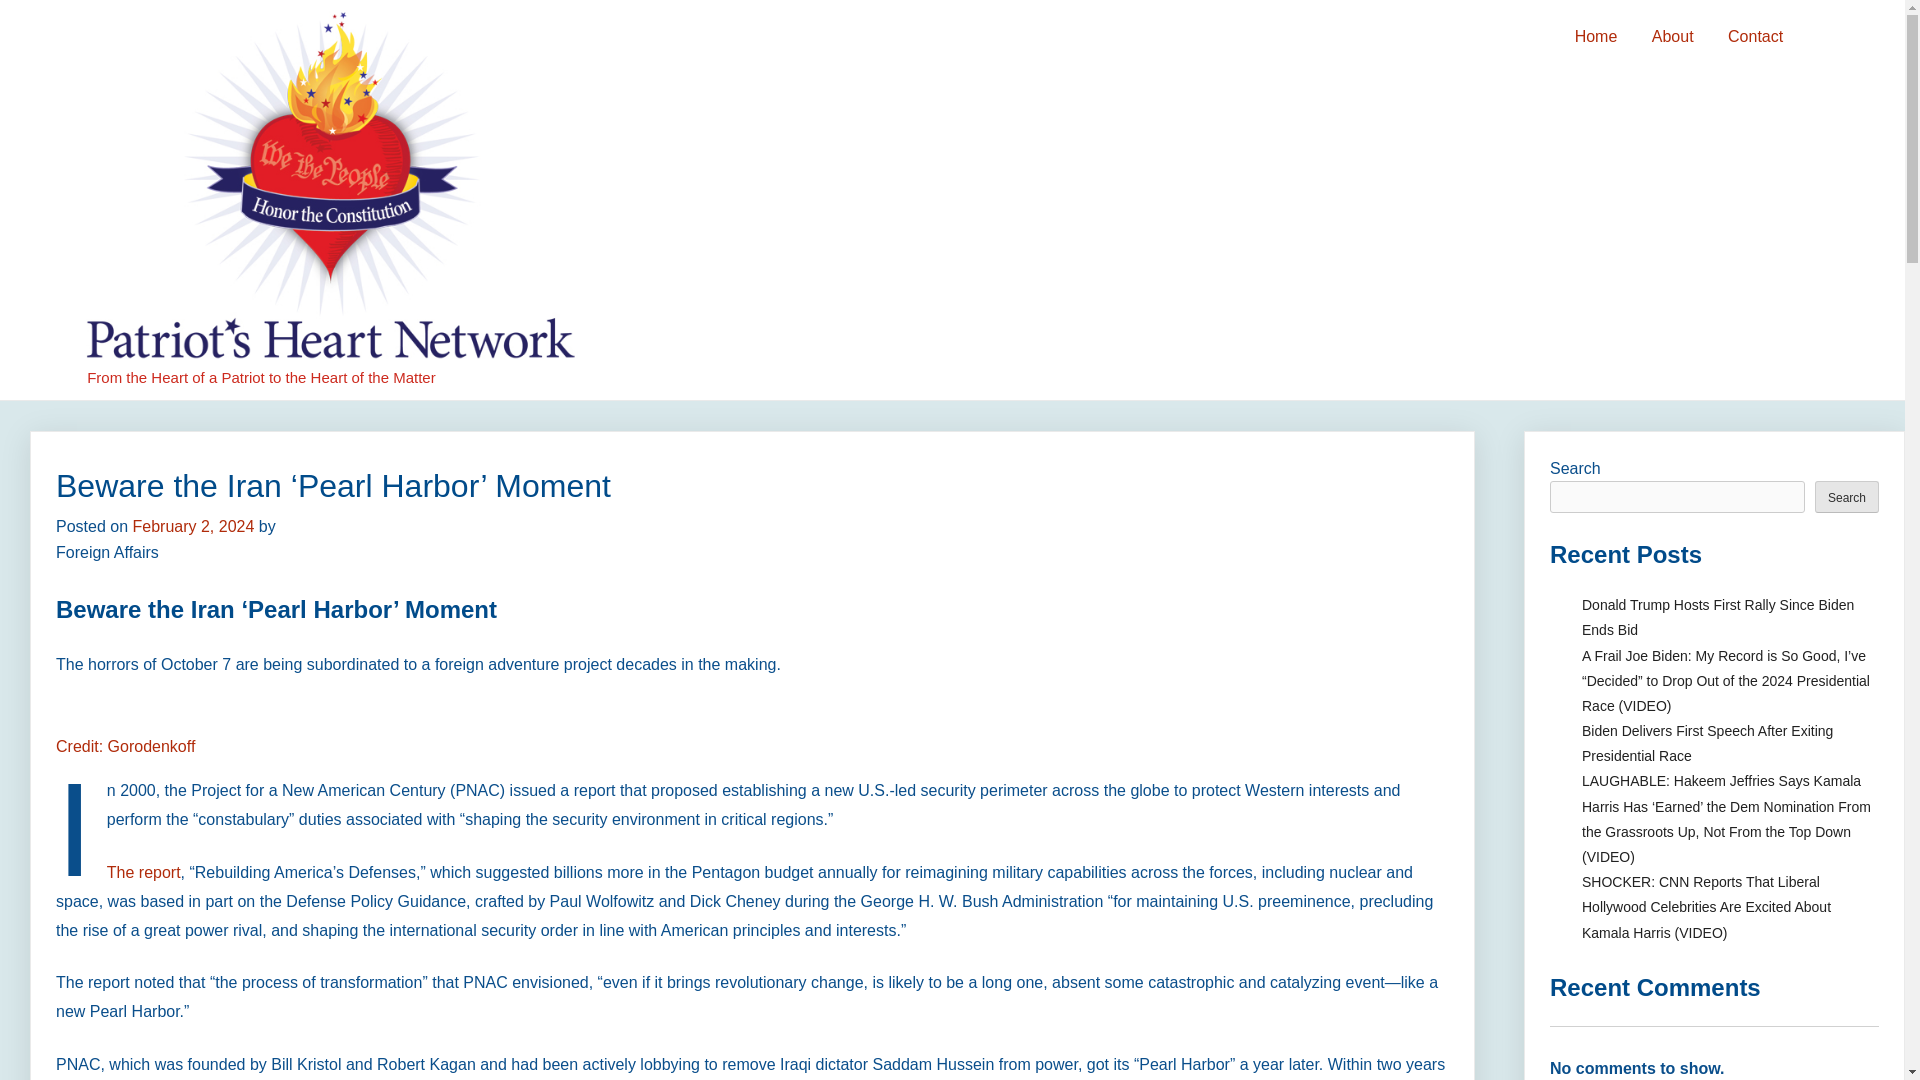 The width and height of the screenshot is (1920, 1080). Describe the element at coordinates (192, 526) in the screenshot. I see `February 2, 2024` at that location.